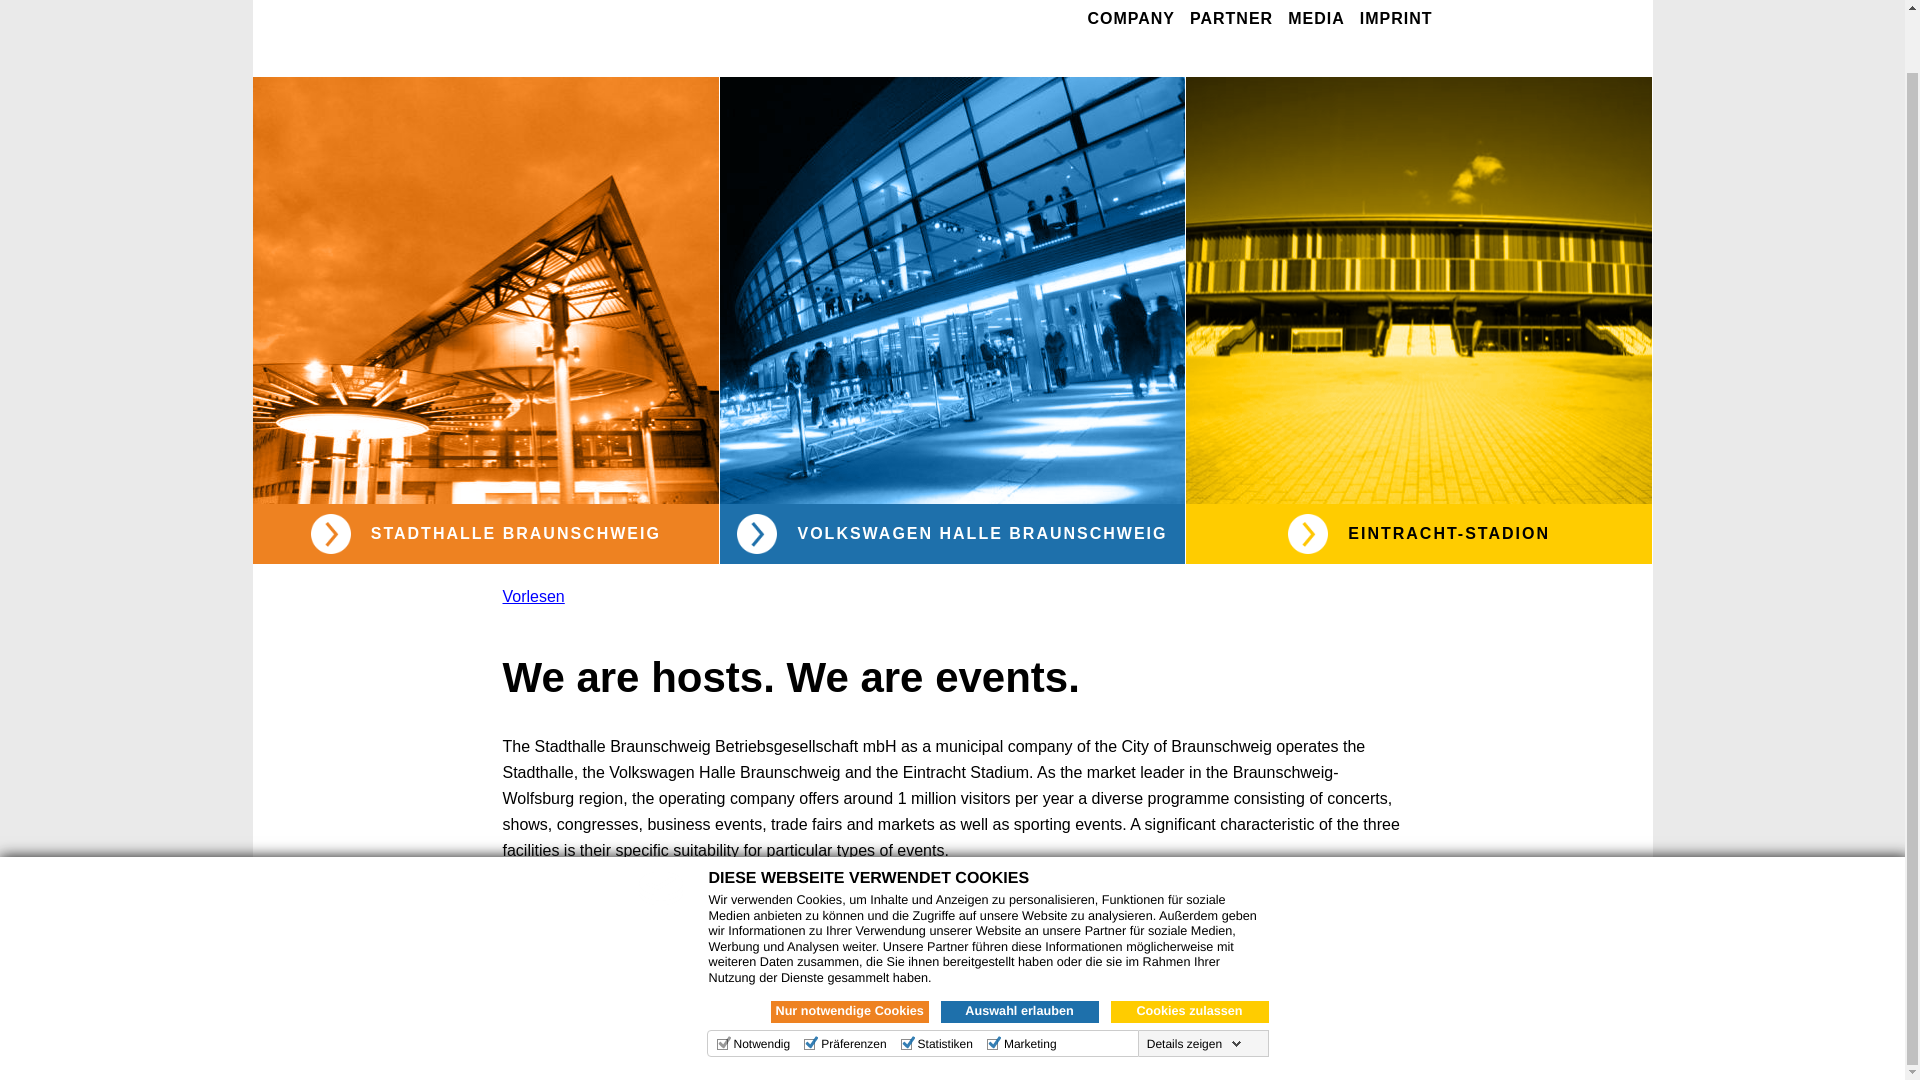 This screenshot has height=1080, width=1920. What do you see at coordinates (848, 949) in the screenshot?
I see `Nur notwendige Cookies` at bounding box center [848, 949].